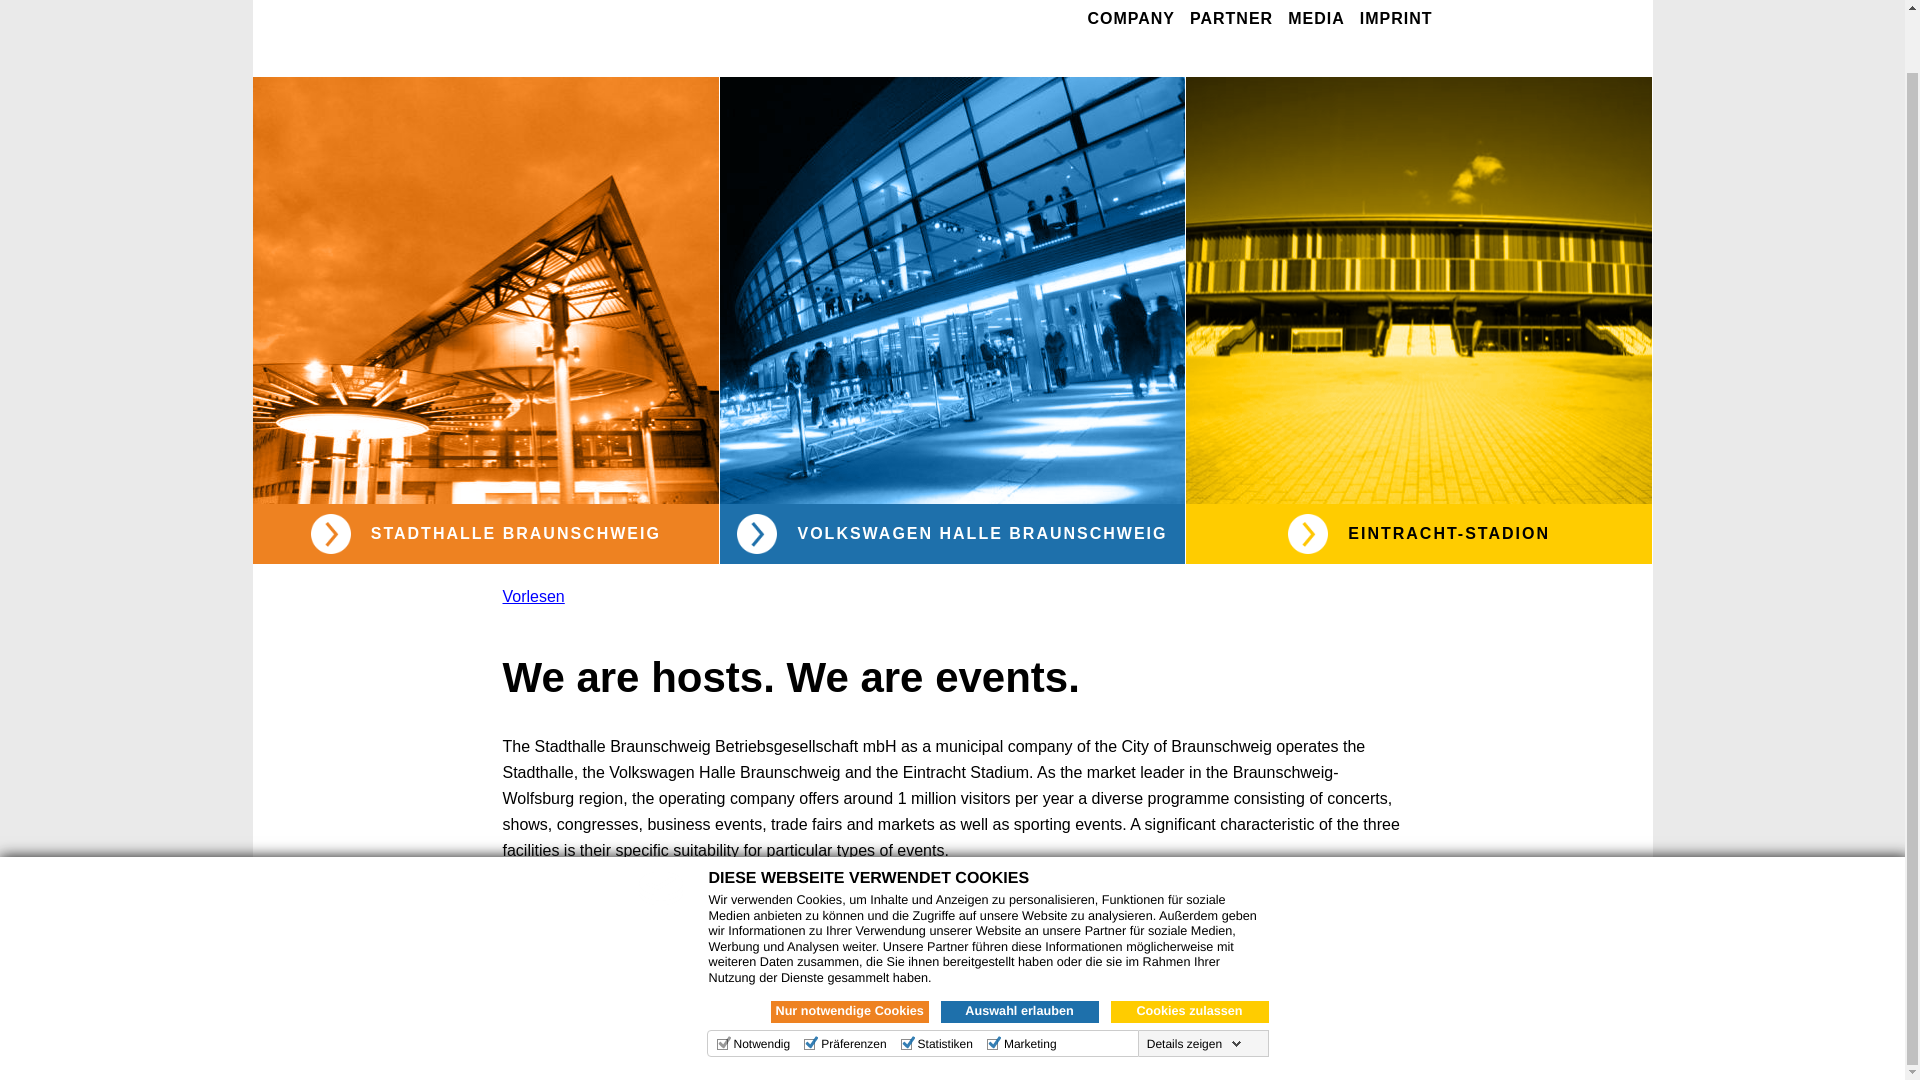 This screenshot has height=1080, width=1920. What do you see at coordinates (848, 949) in the screenshot?
I see `Nur notwendige Cookies` at bounding box center [848, 949].